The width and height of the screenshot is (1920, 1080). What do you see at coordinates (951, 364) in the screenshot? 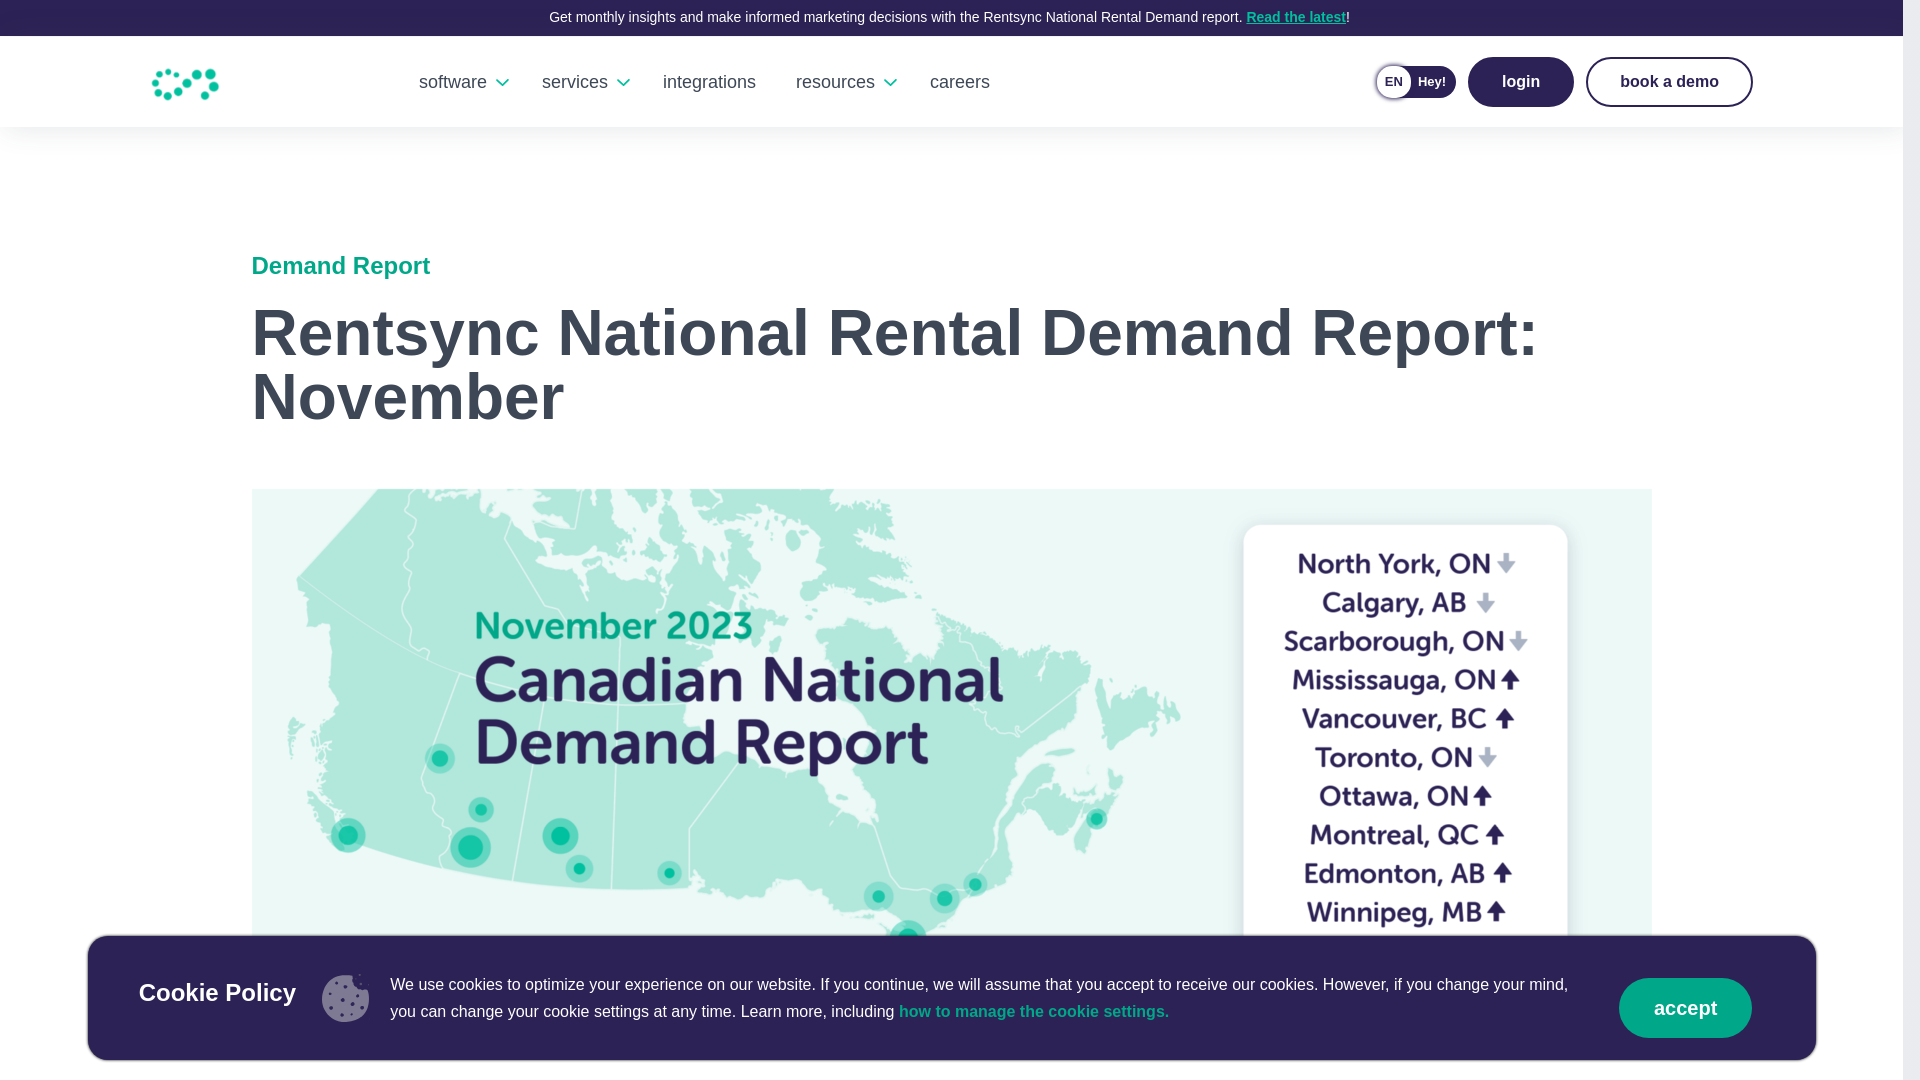
I see `Rentsync National Rental Demand Report: November` at bounding box center [951, 364].